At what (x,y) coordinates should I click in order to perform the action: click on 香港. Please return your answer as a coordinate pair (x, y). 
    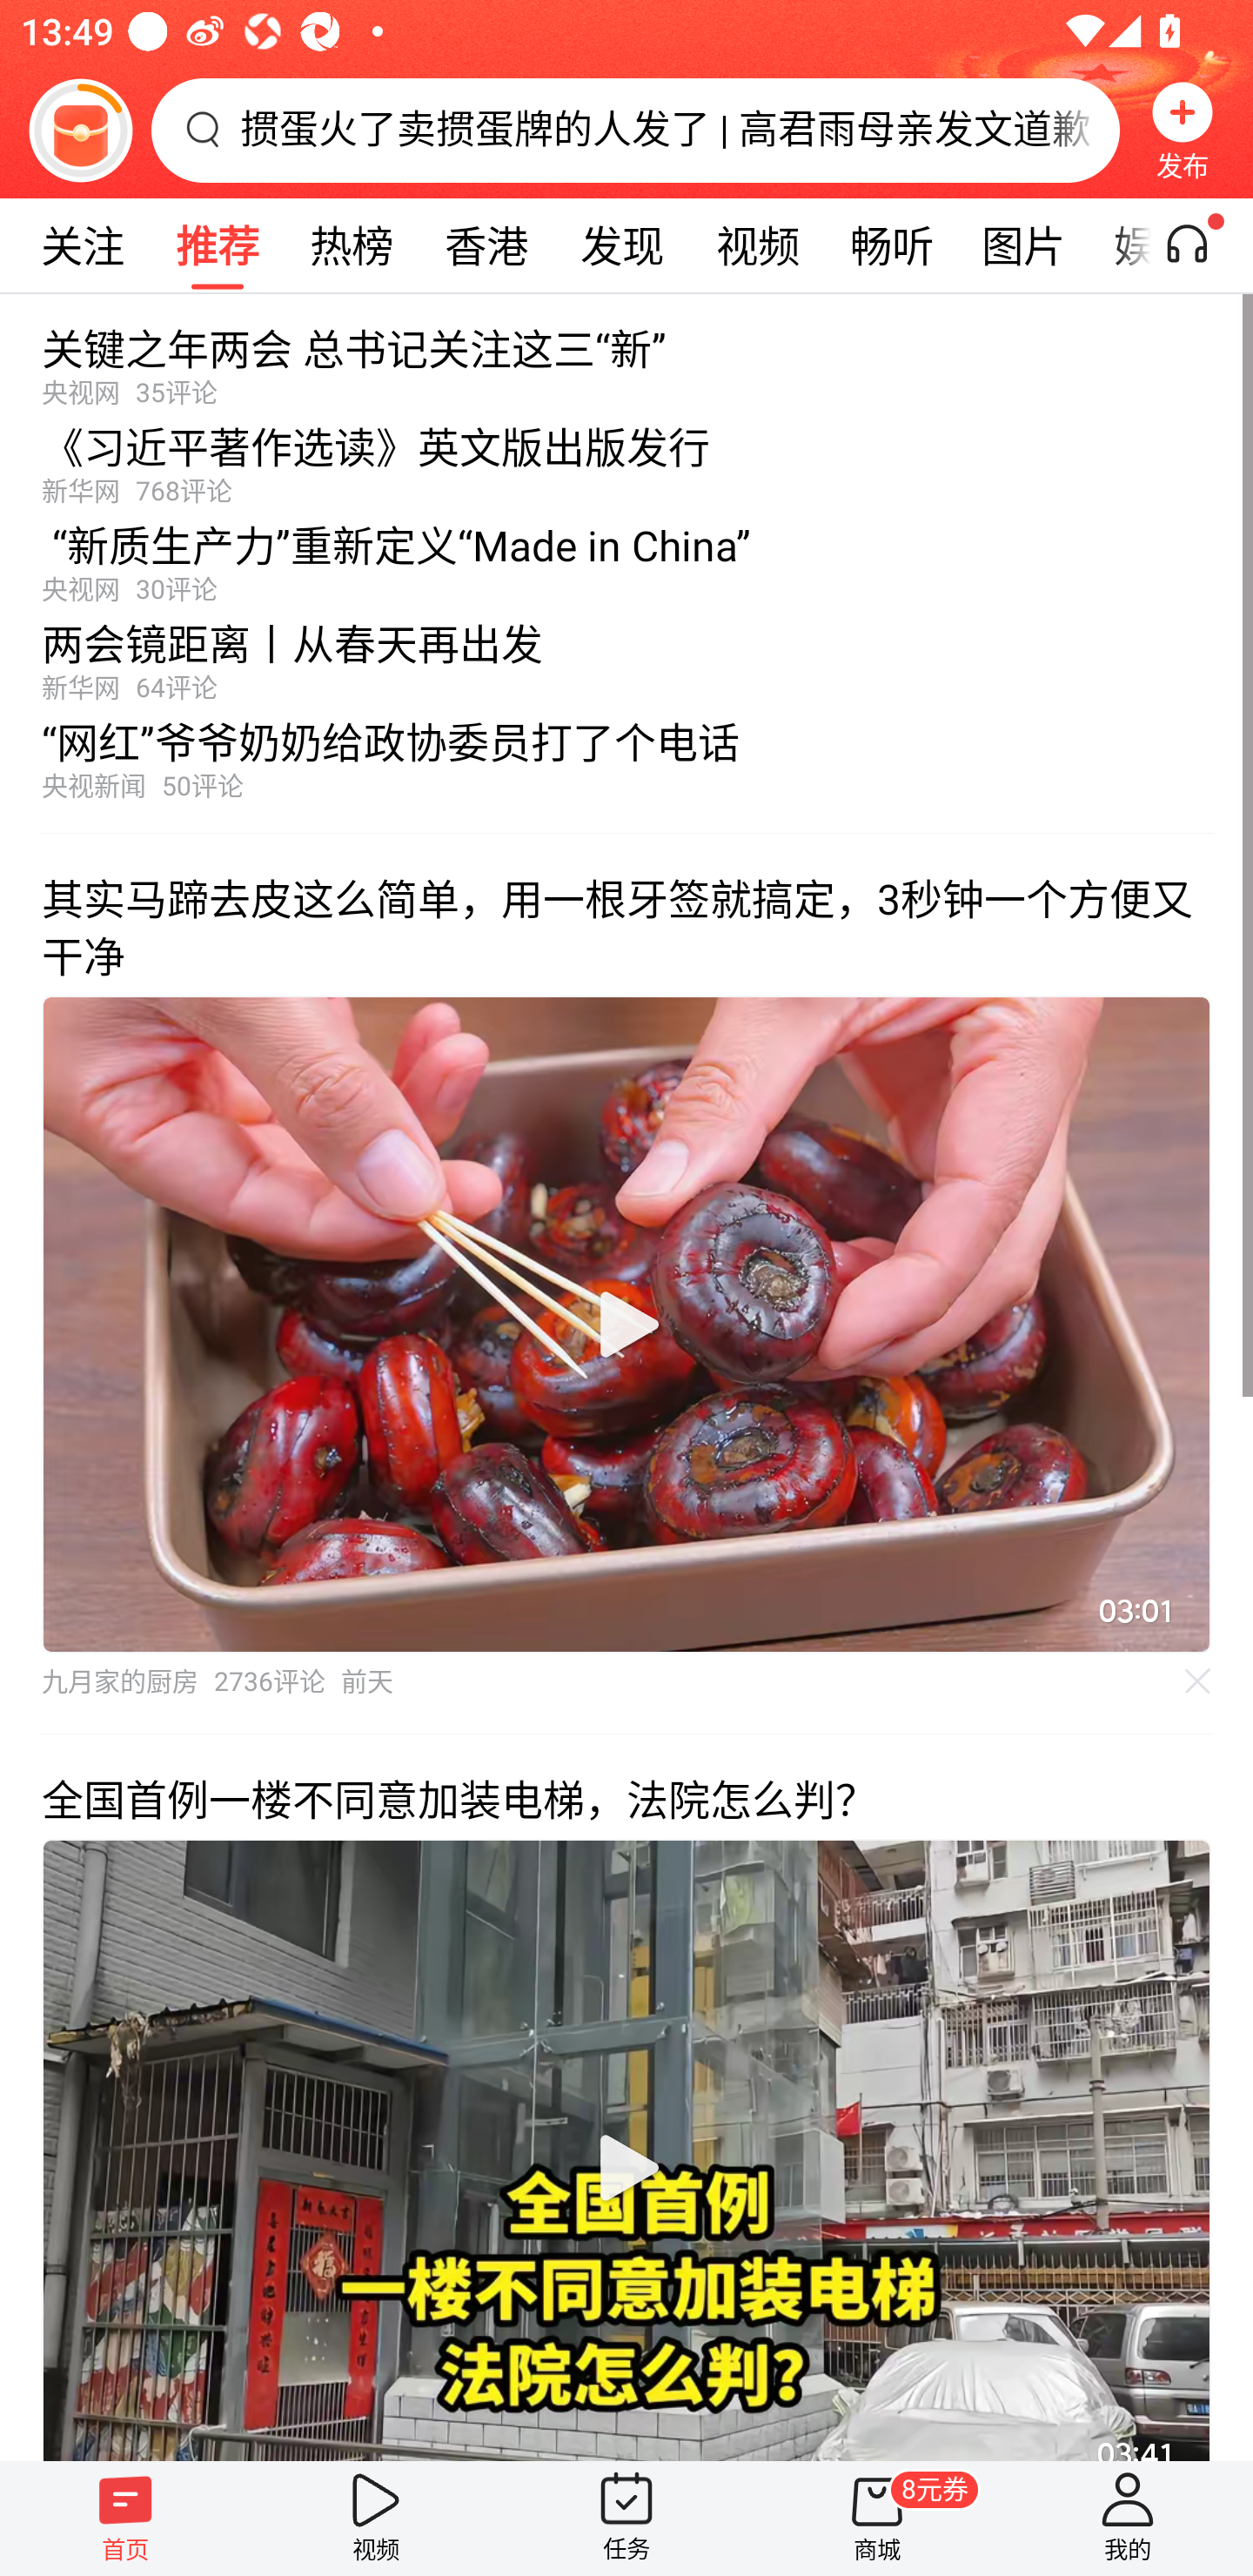
    Looking at the image, I should click on (486, 245).